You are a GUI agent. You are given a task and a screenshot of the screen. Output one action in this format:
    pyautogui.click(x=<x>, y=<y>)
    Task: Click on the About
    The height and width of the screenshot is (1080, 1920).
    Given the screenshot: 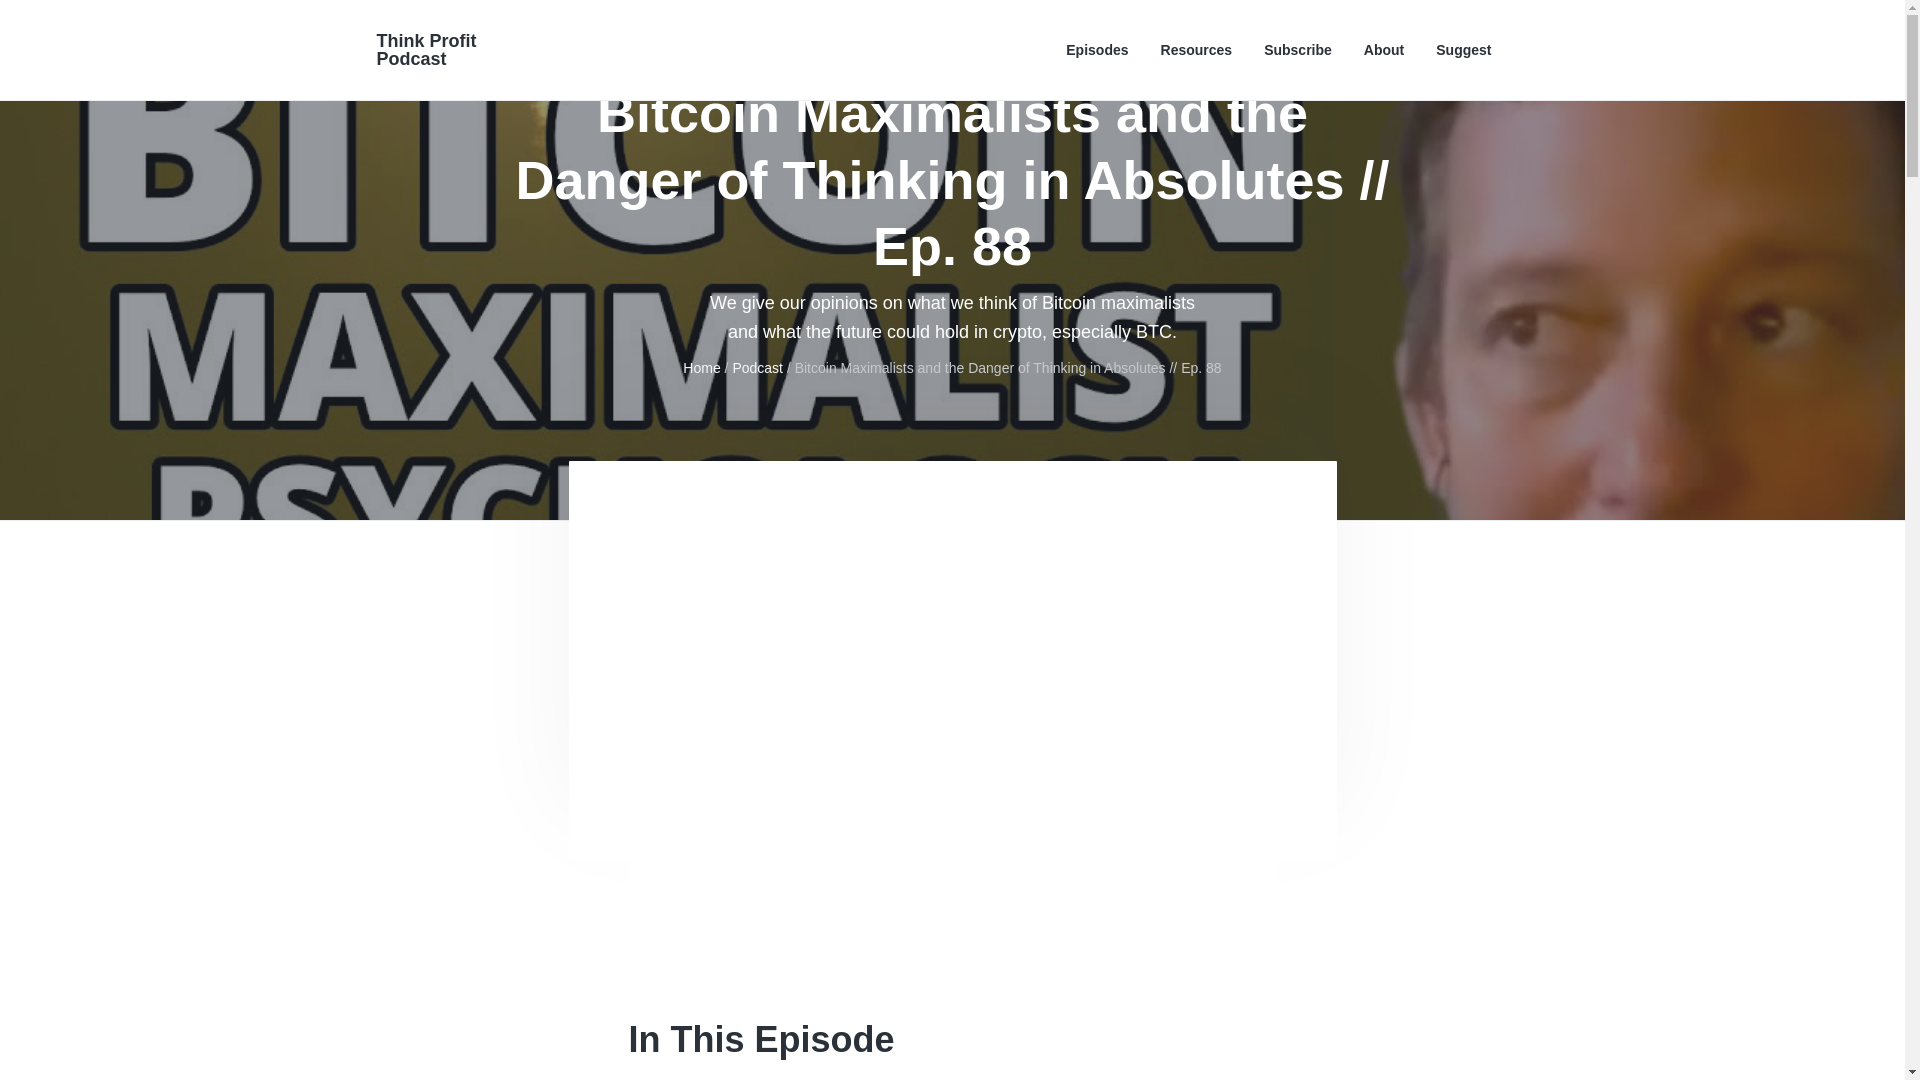 What is the action you would take?
    pyautogui.click(x=1383, y=50)
    